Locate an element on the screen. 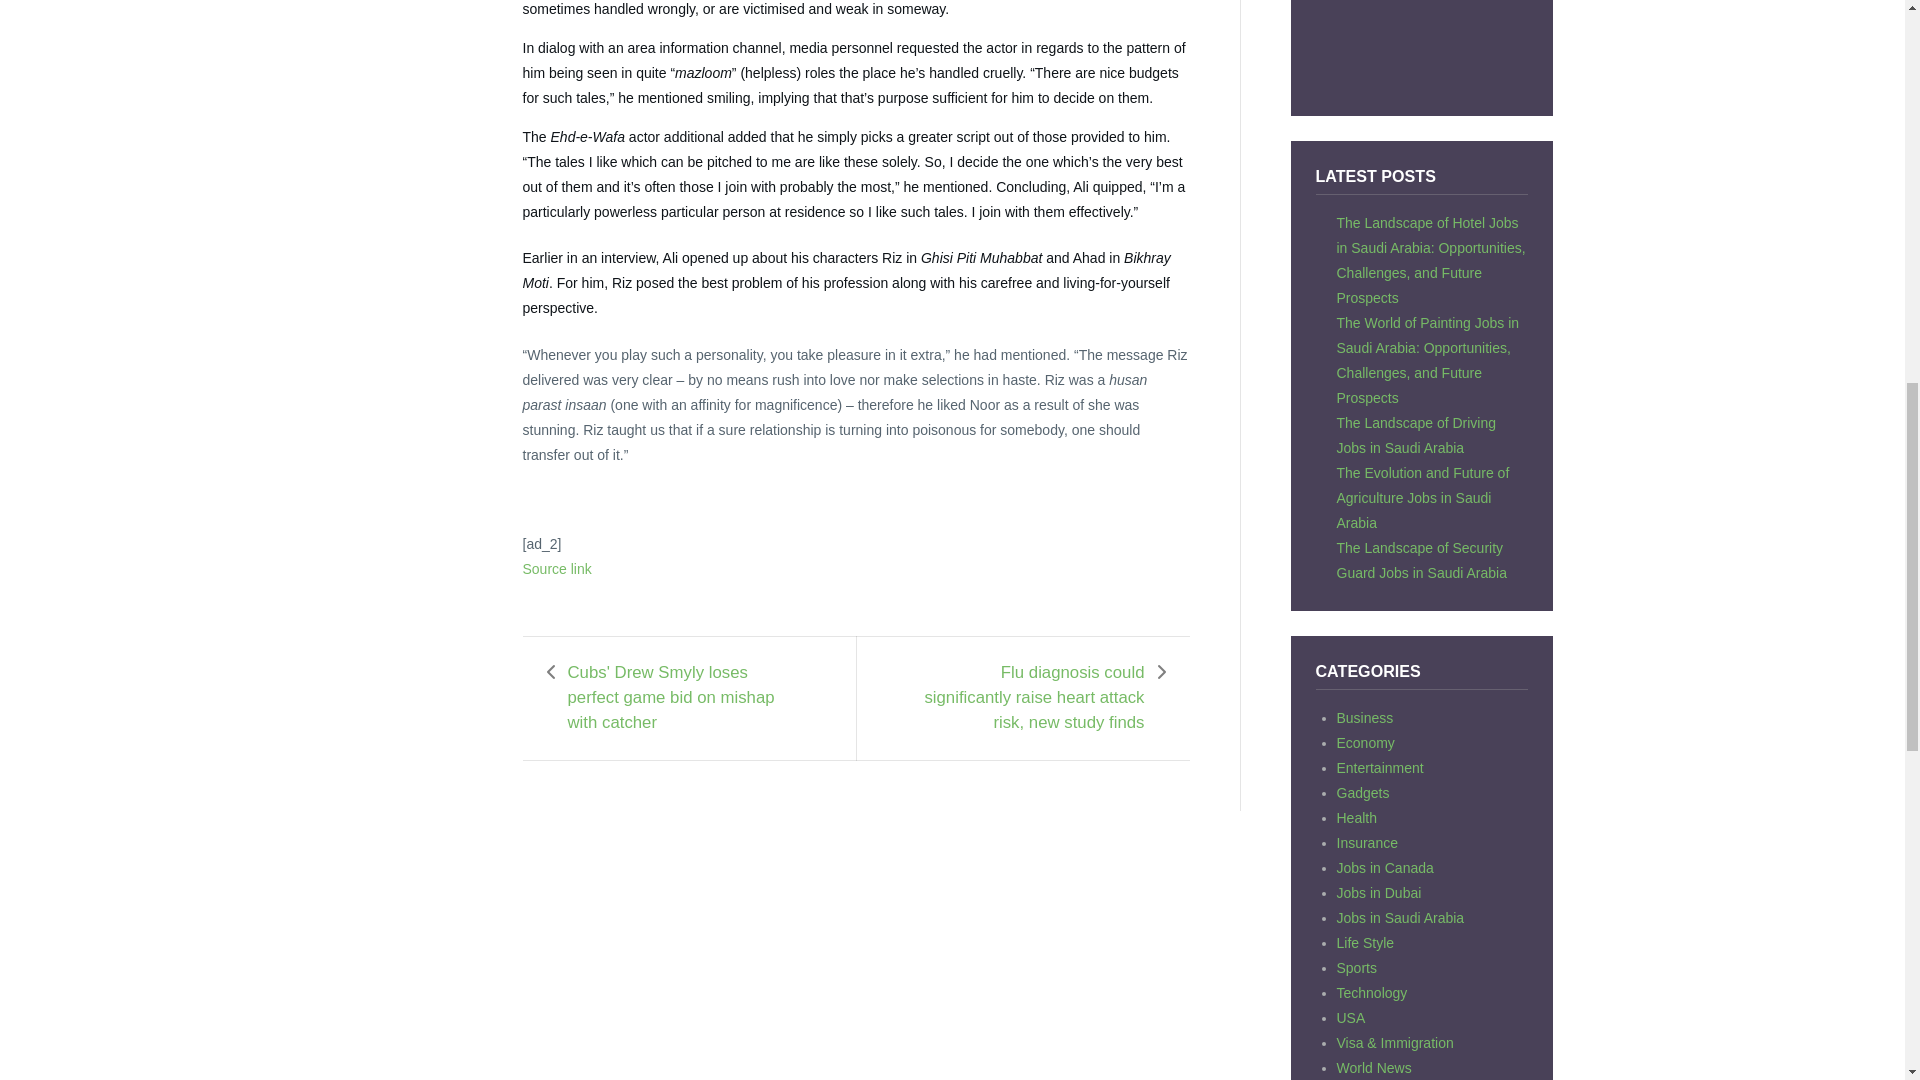 This screenshot has width=1920, height=1080. Health is located at coordinates (1356, 818).